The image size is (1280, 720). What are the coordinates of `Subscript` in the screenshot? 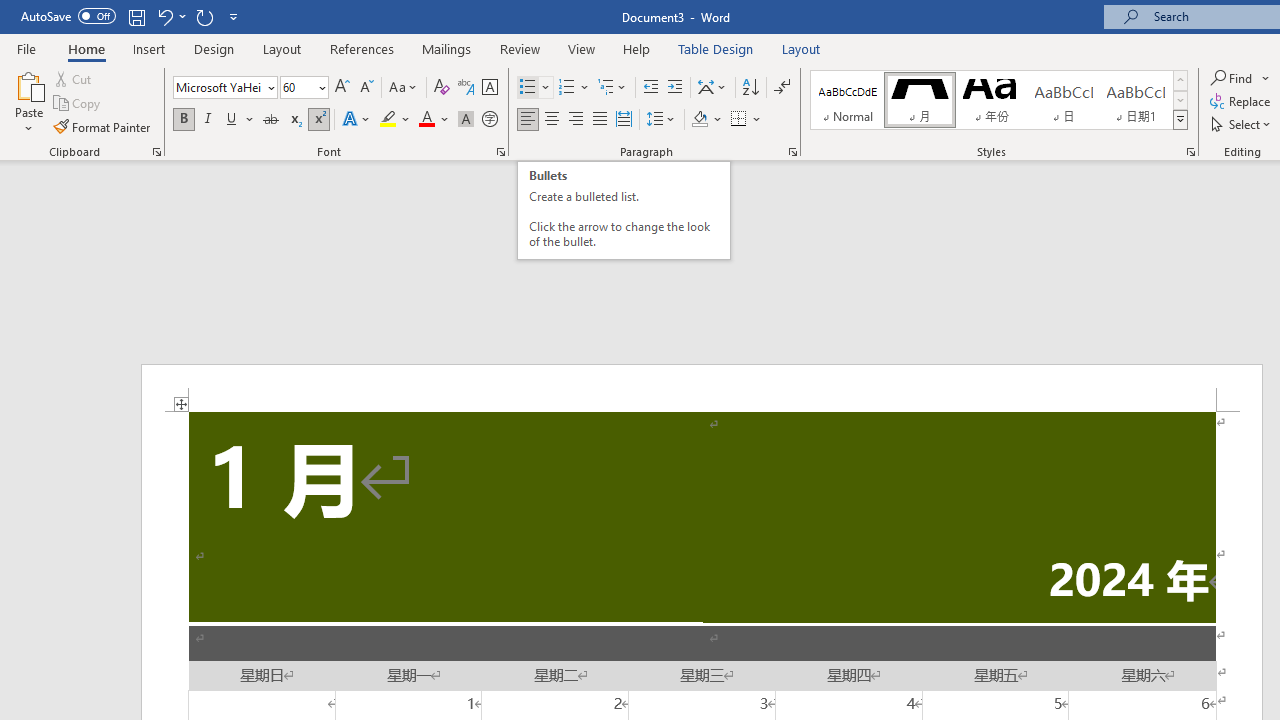 It's located at (294, 120).